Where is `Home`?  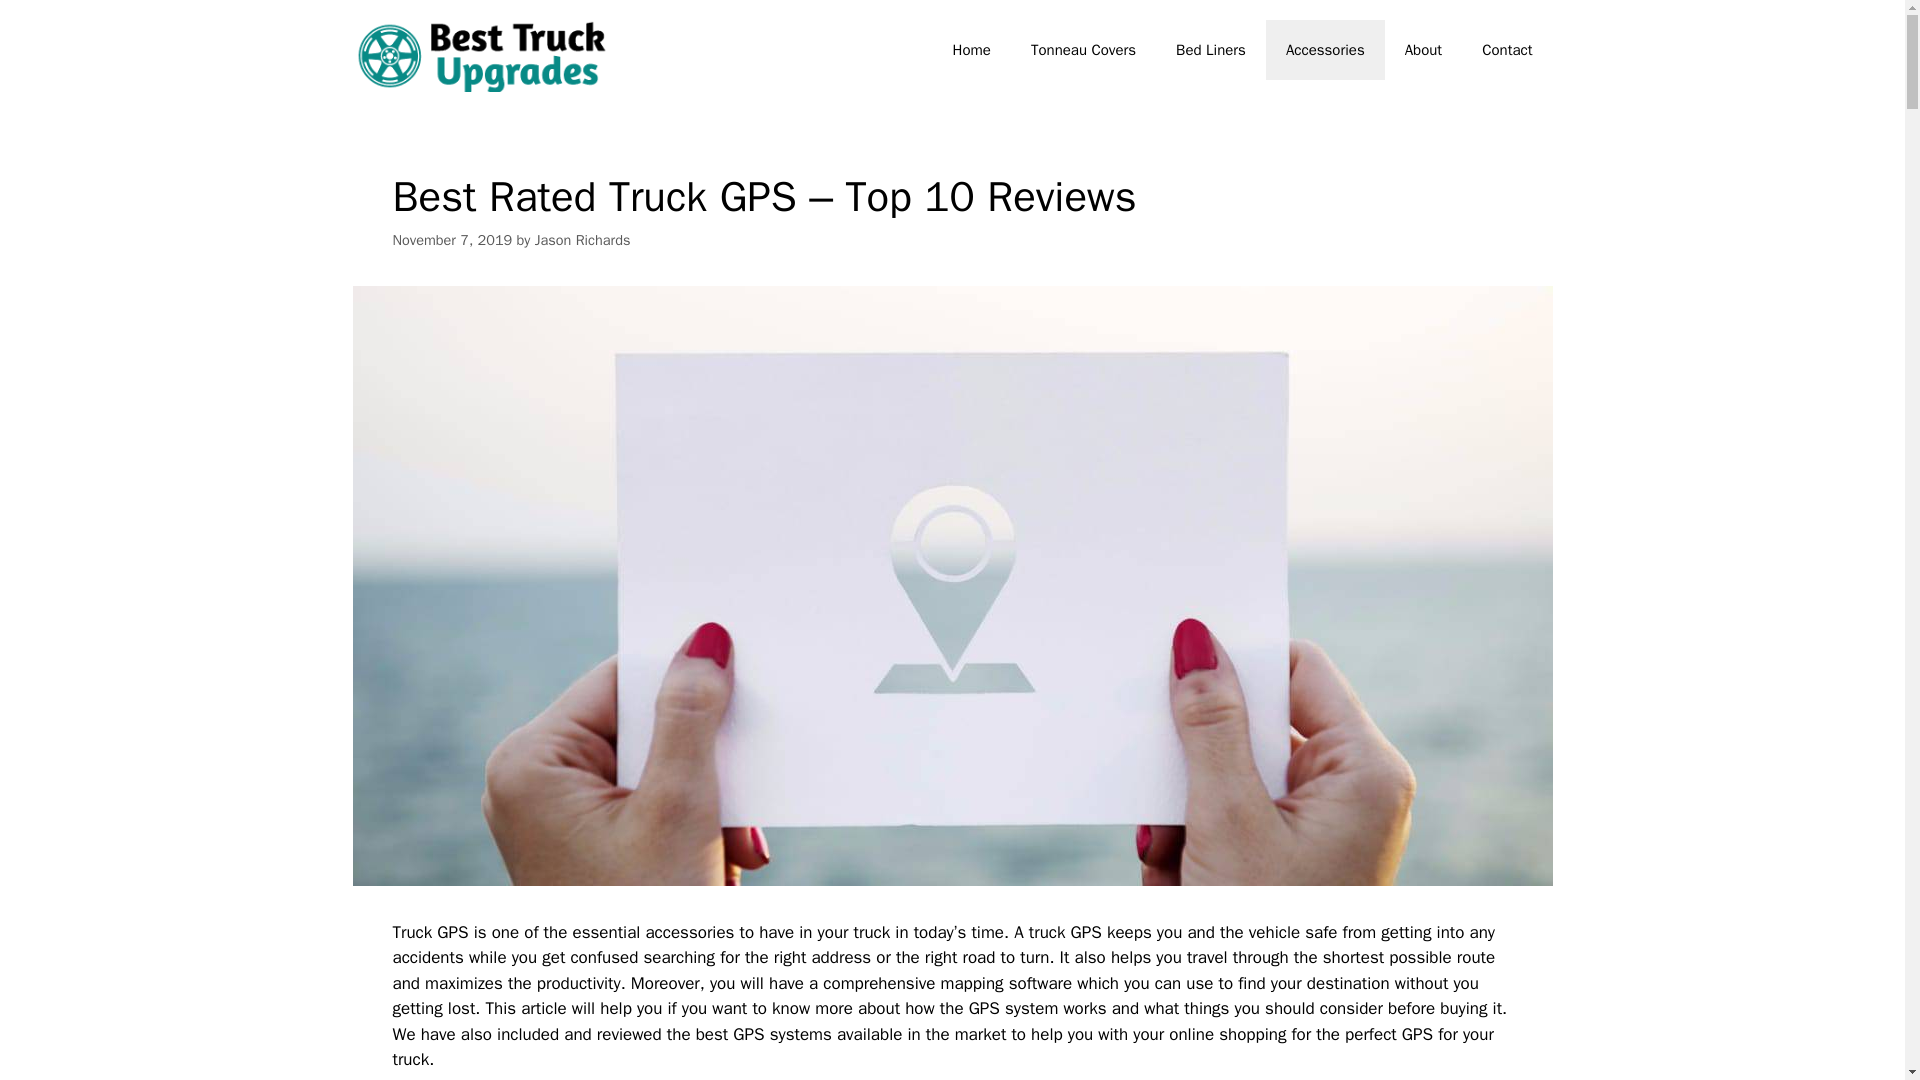 Home is located at coordinates (972, 50).